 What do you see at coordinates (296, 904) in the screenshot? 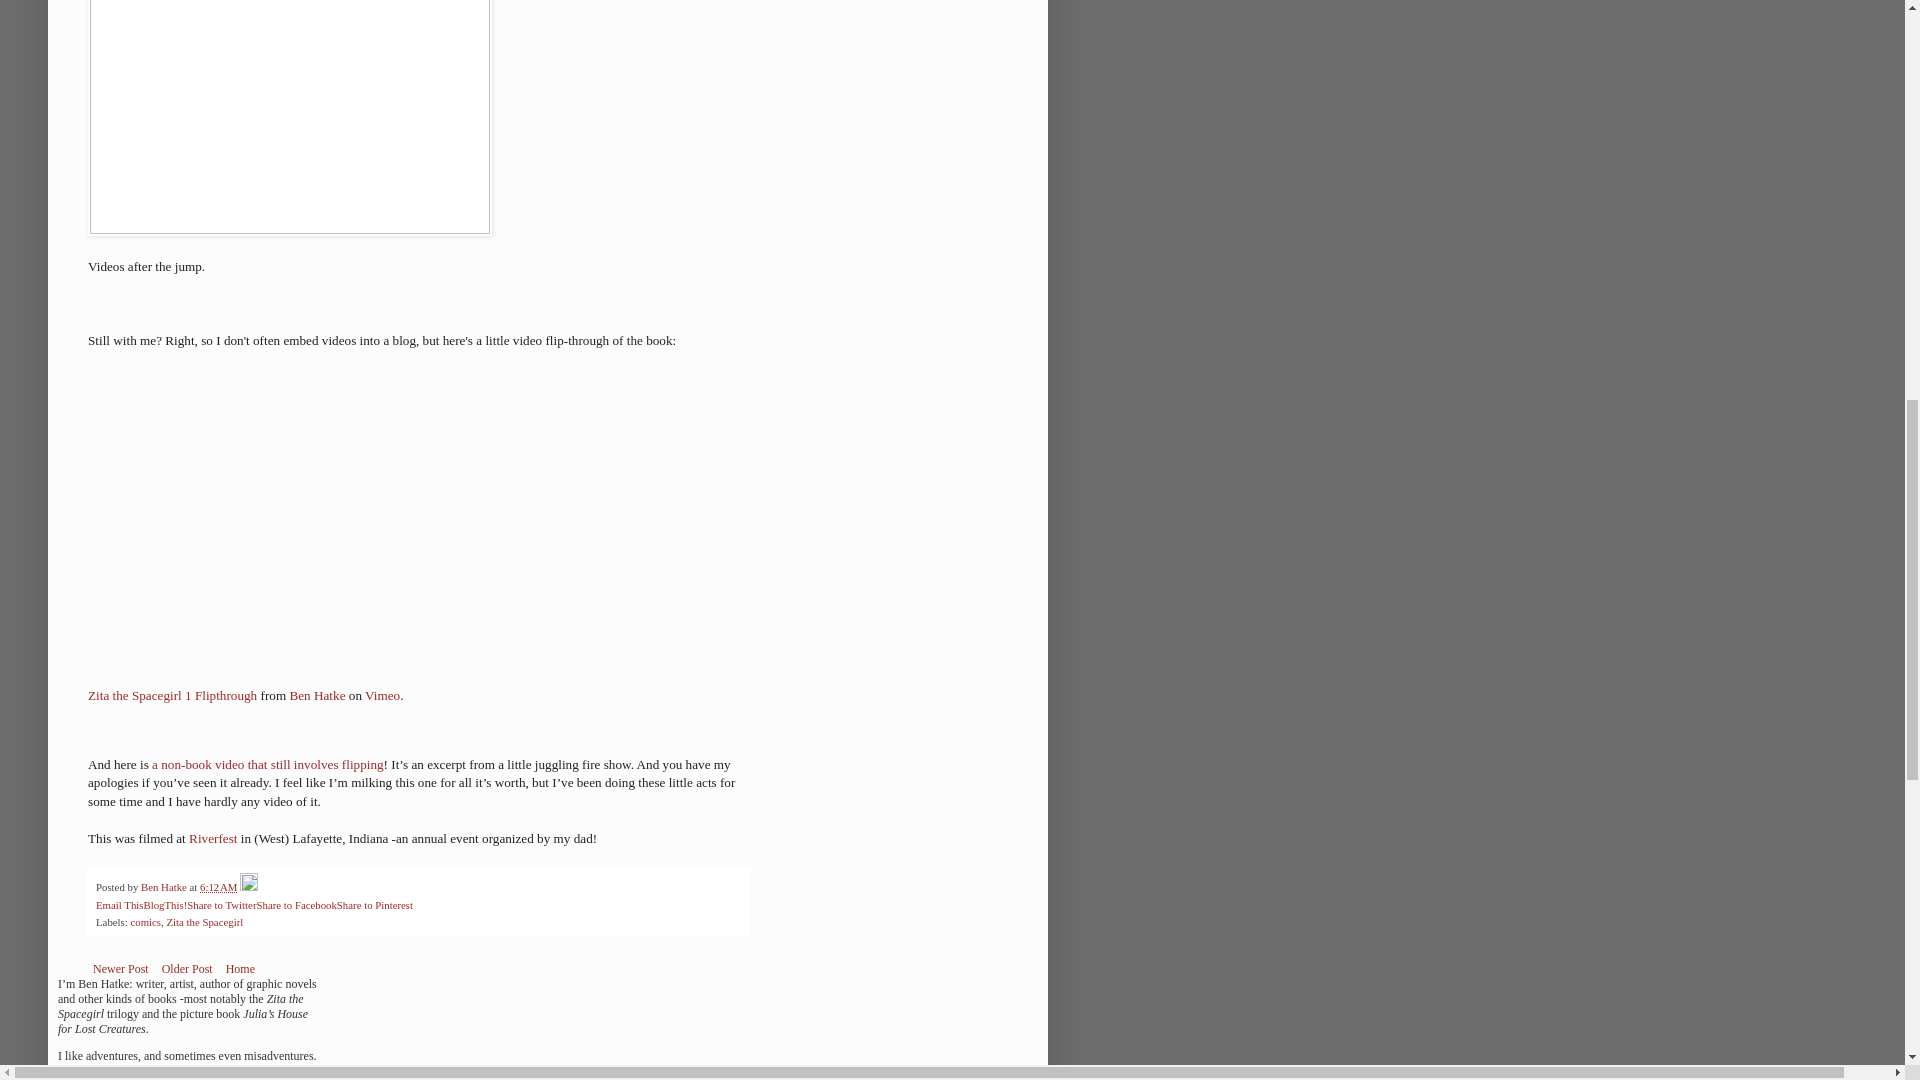
I see `Share to Facebook` at bounding box center [296, 904].